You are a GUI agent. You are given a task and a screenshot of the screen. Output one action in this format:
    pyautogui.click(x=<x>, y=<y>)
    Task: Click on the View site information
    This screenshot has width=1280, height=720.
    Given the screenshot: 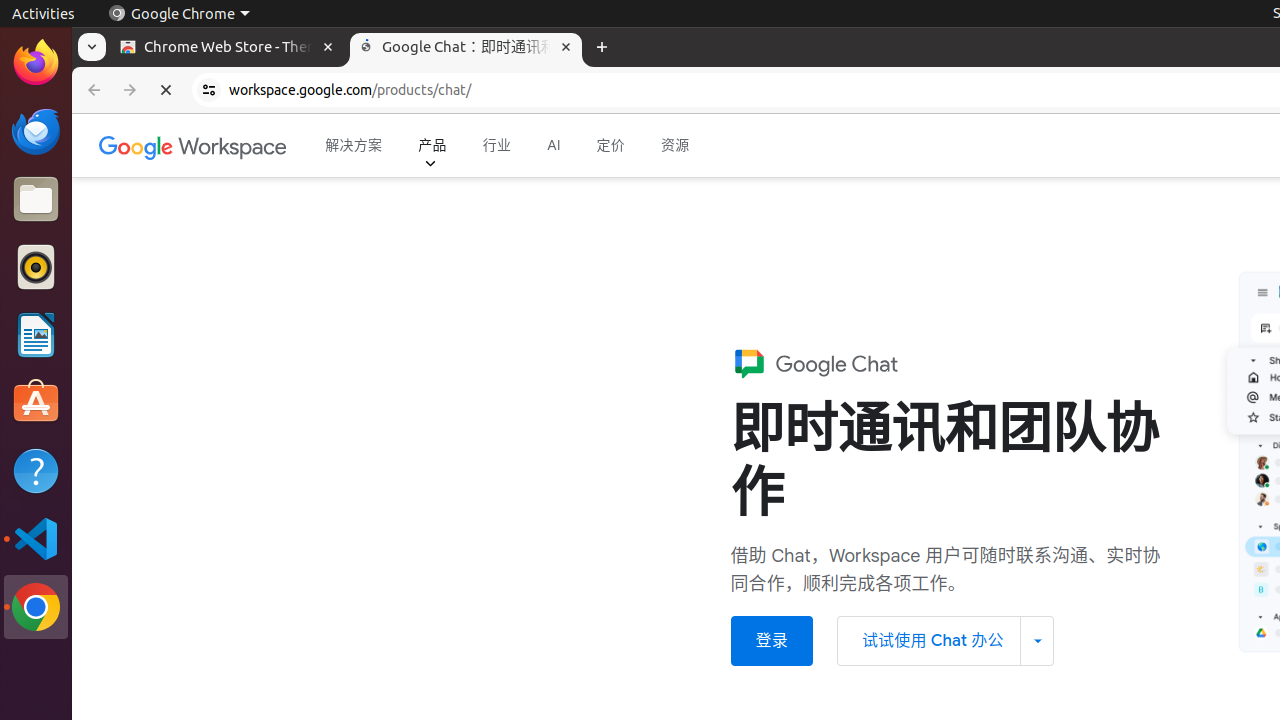 What is the action you would take?
    pyautogui.click(x=209, y=90)
    